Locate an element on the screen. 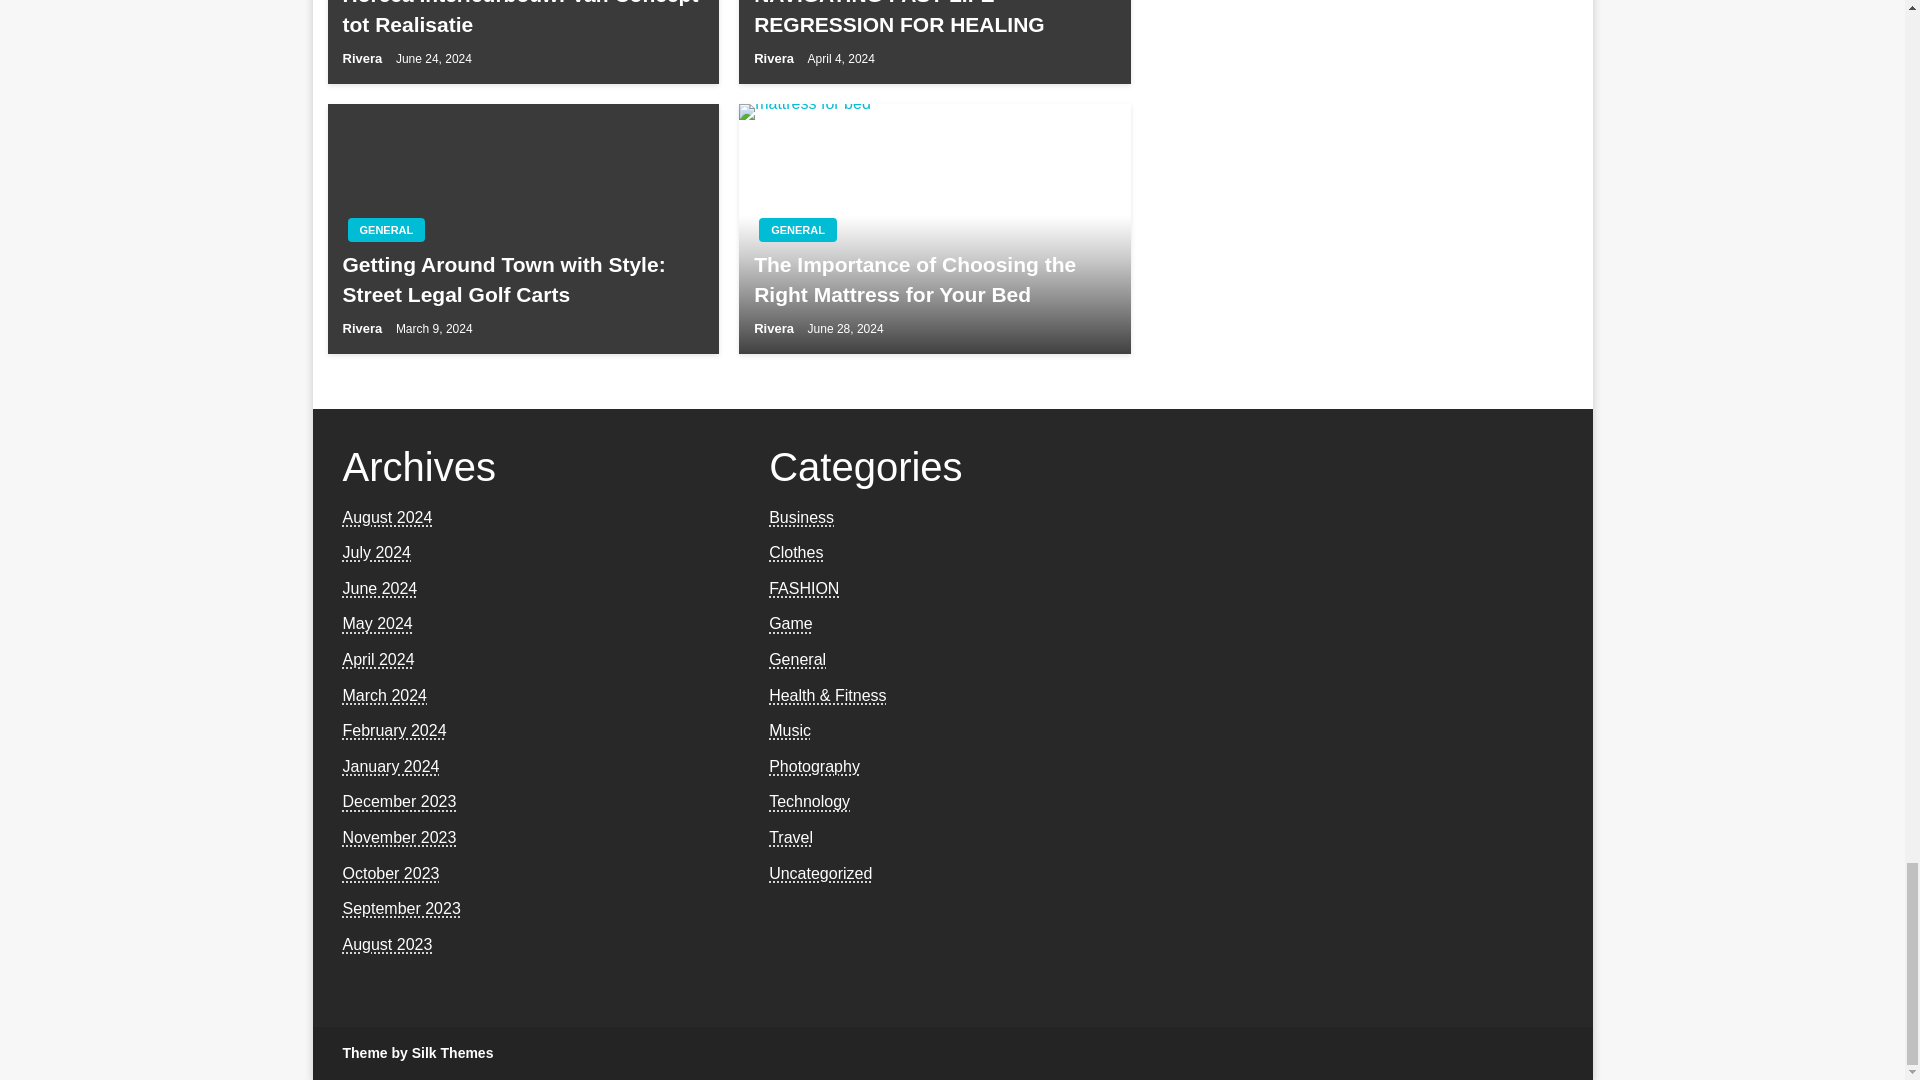 The image size is (1920, 1080). Getting Around Town with Style: Street Legal Golf Carts is located at coordinates (522, 278).